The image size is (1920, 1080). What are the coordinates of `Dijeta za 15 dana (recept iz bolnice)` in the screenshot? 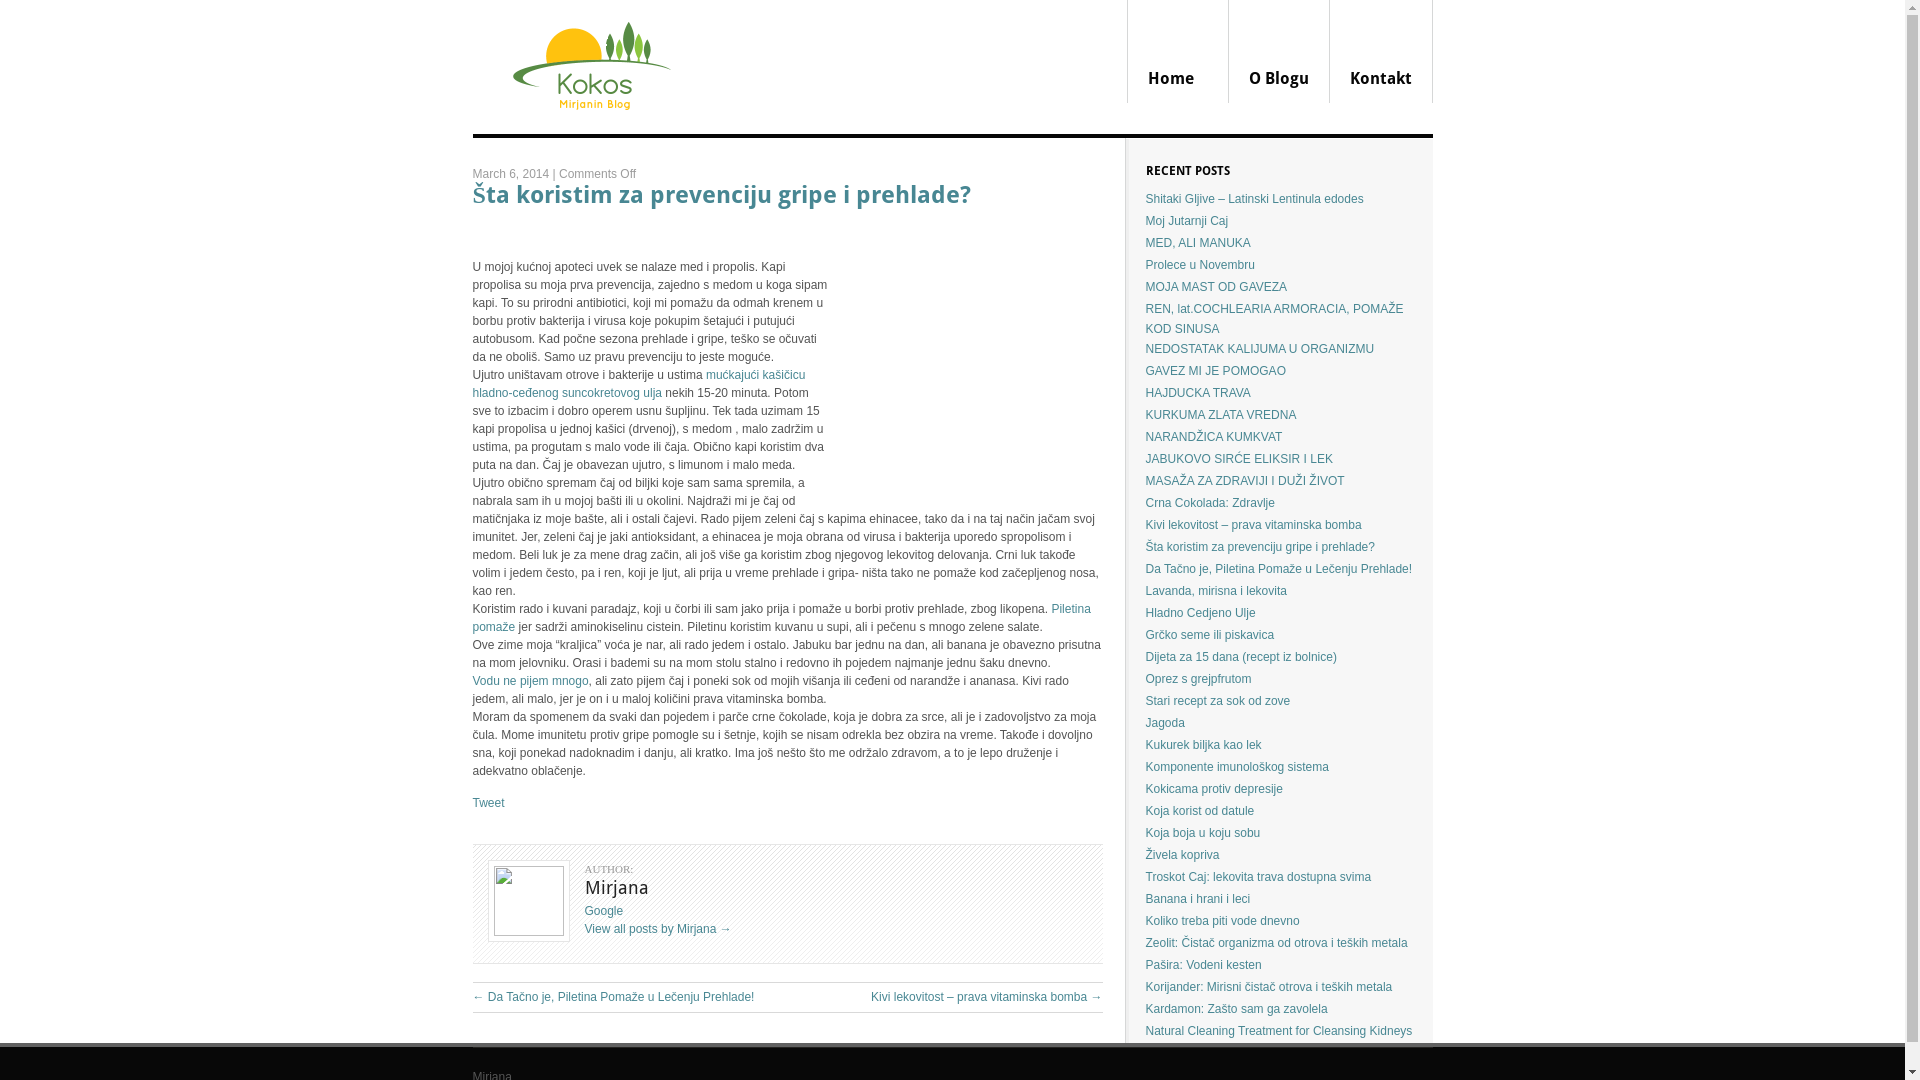 It's located at (1242, 657).